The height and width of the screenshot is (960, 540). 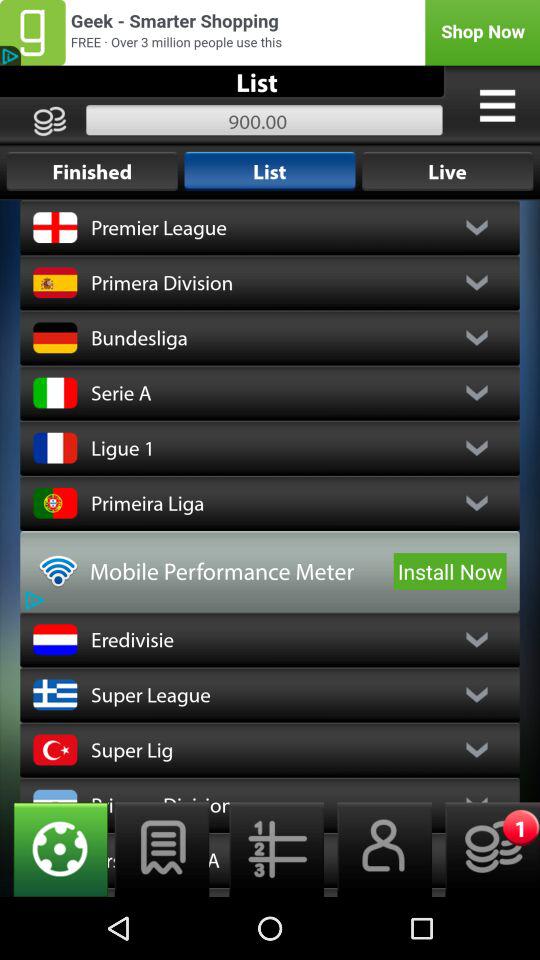 I want to click on scroll to mobile performance meter icon, so click(x=238, y=571).